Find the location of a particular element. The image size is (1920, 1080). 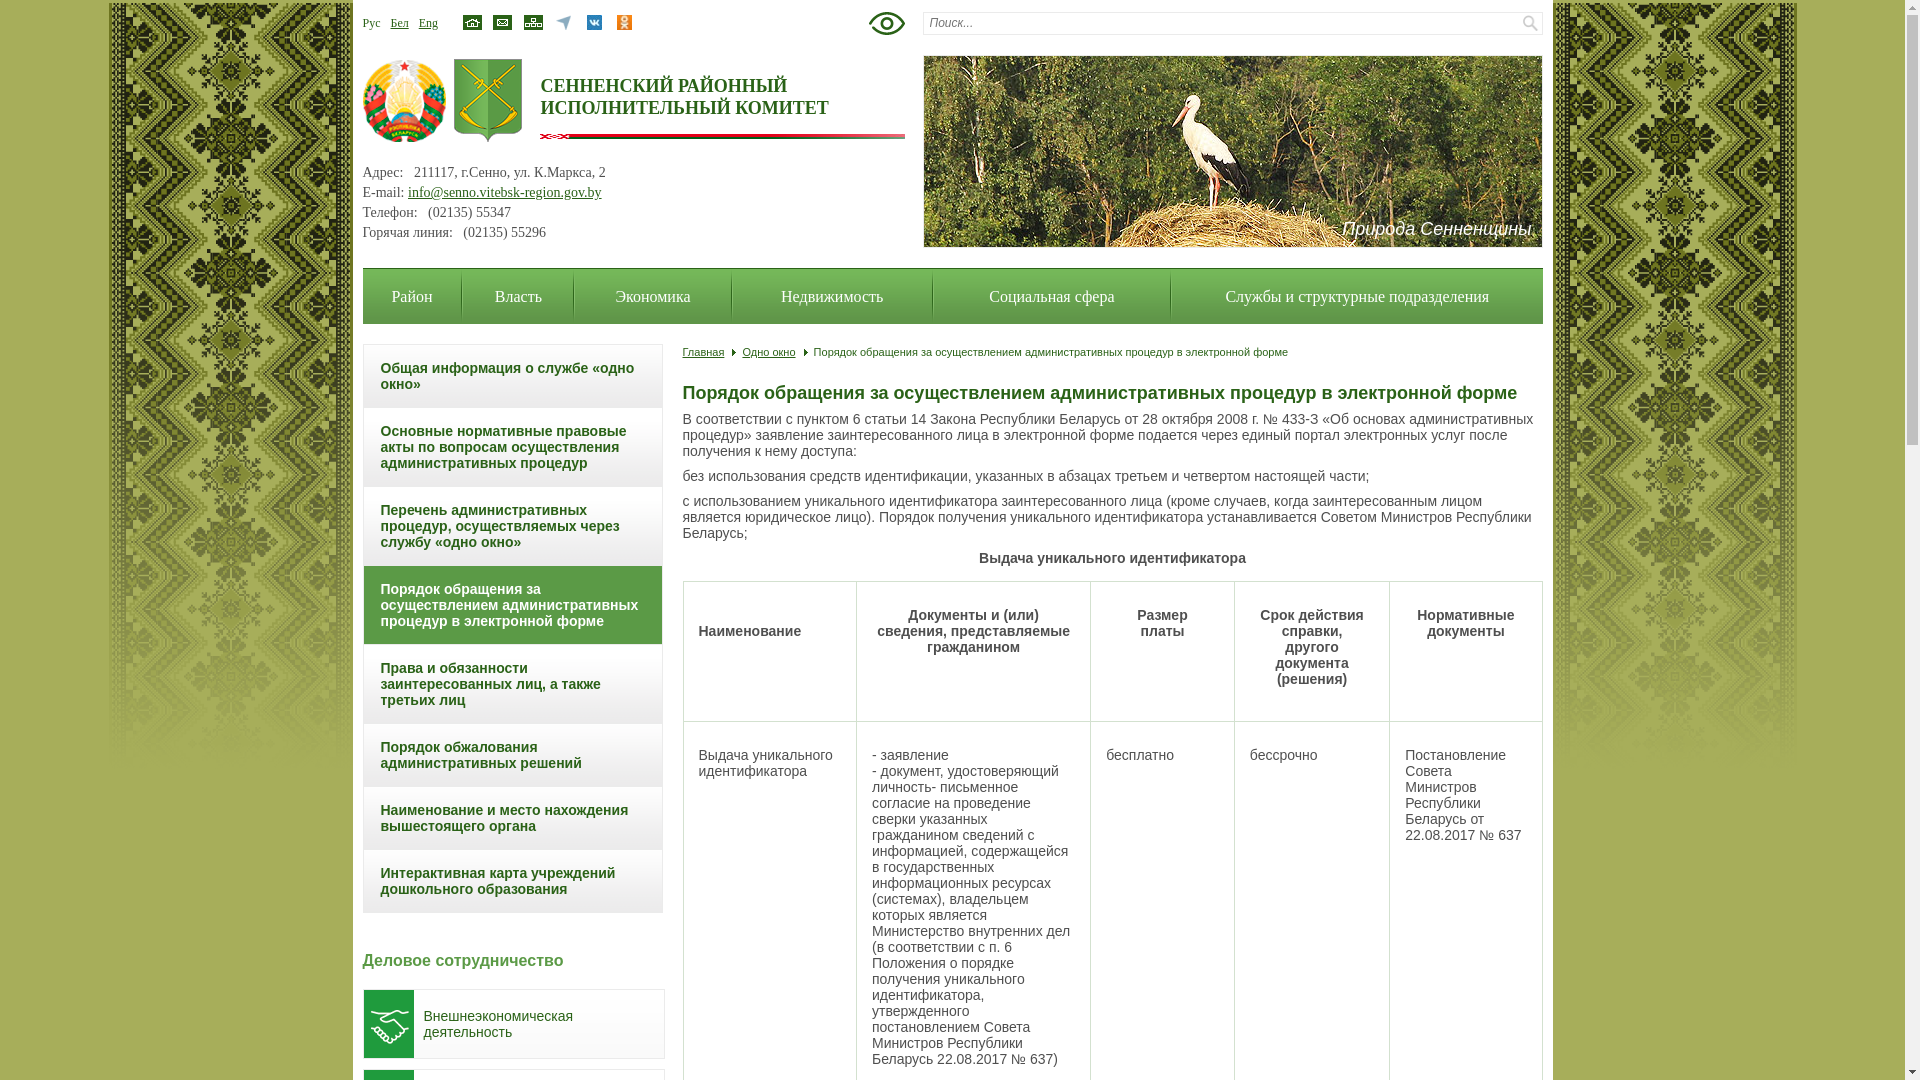

telegram is located at coordinates (564, 22).